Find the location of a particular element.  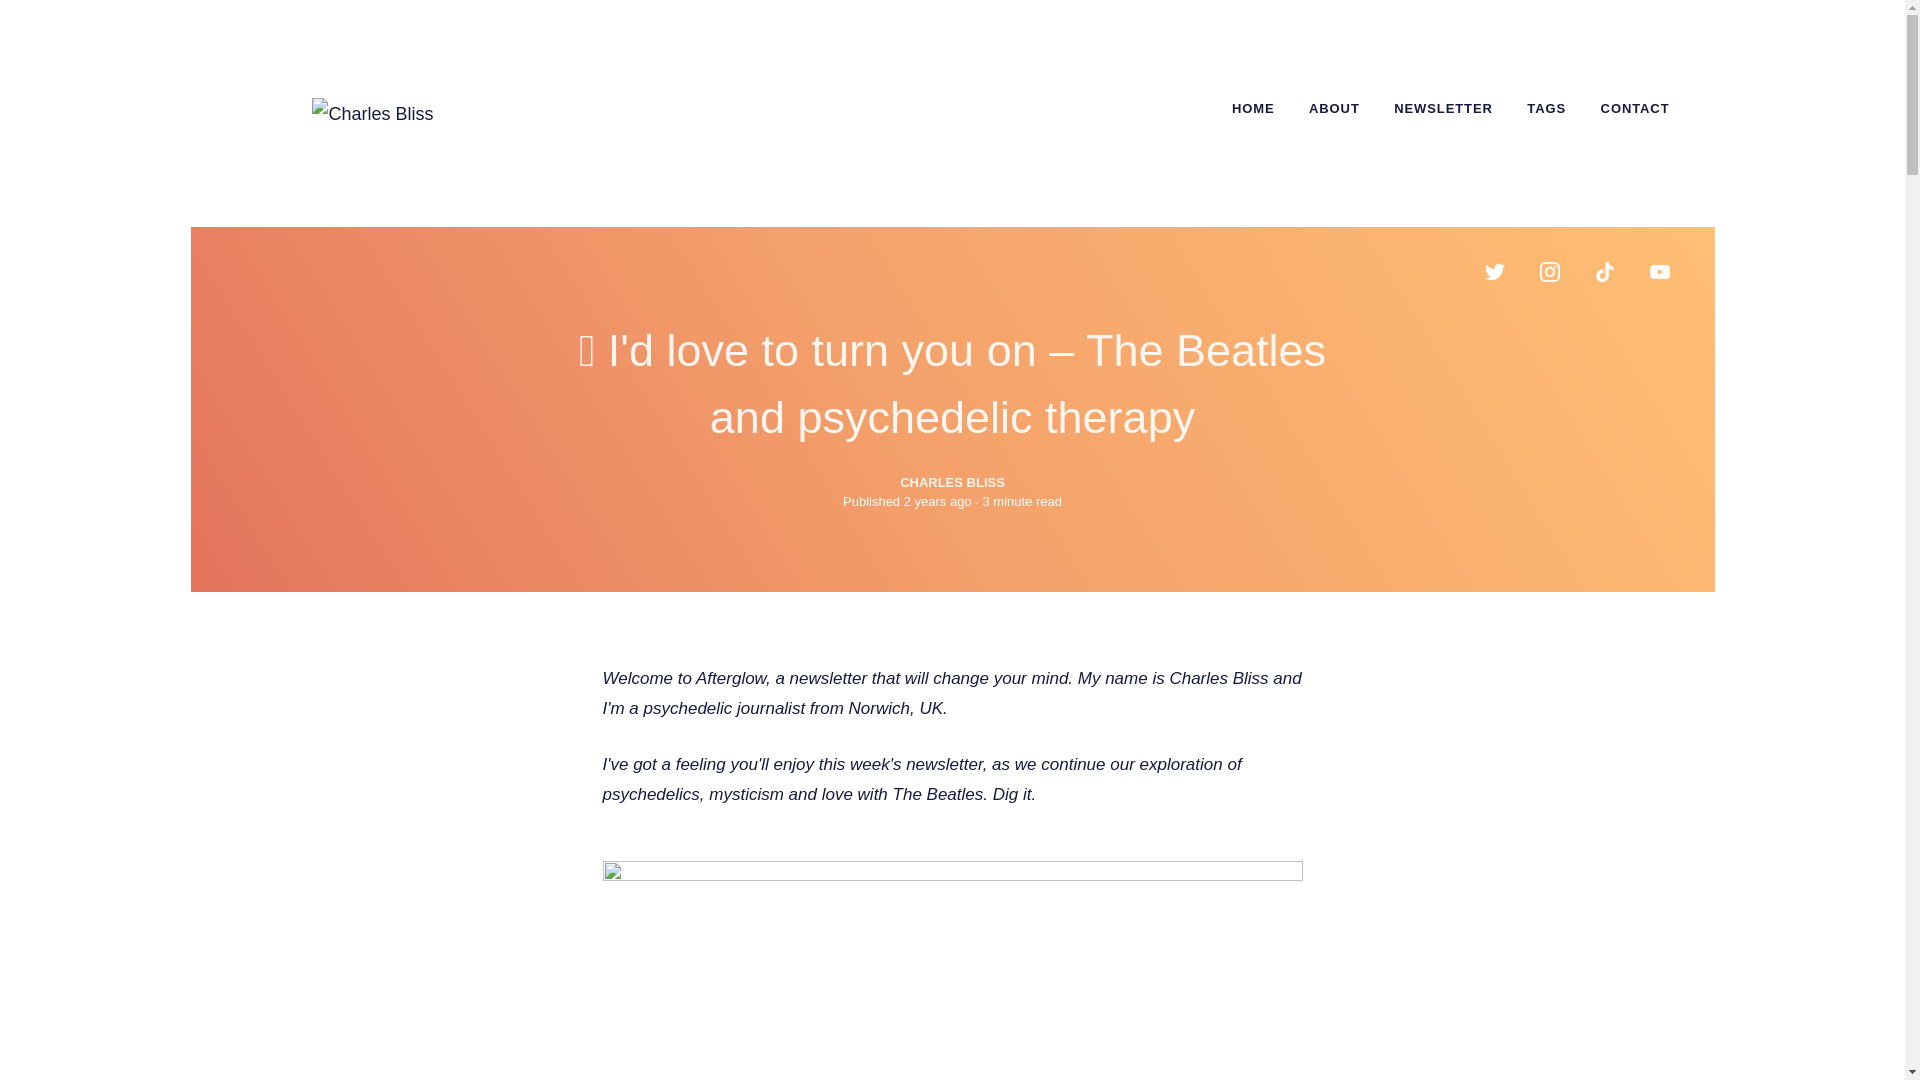

ABOUT is located at coordinates (1334, 108).